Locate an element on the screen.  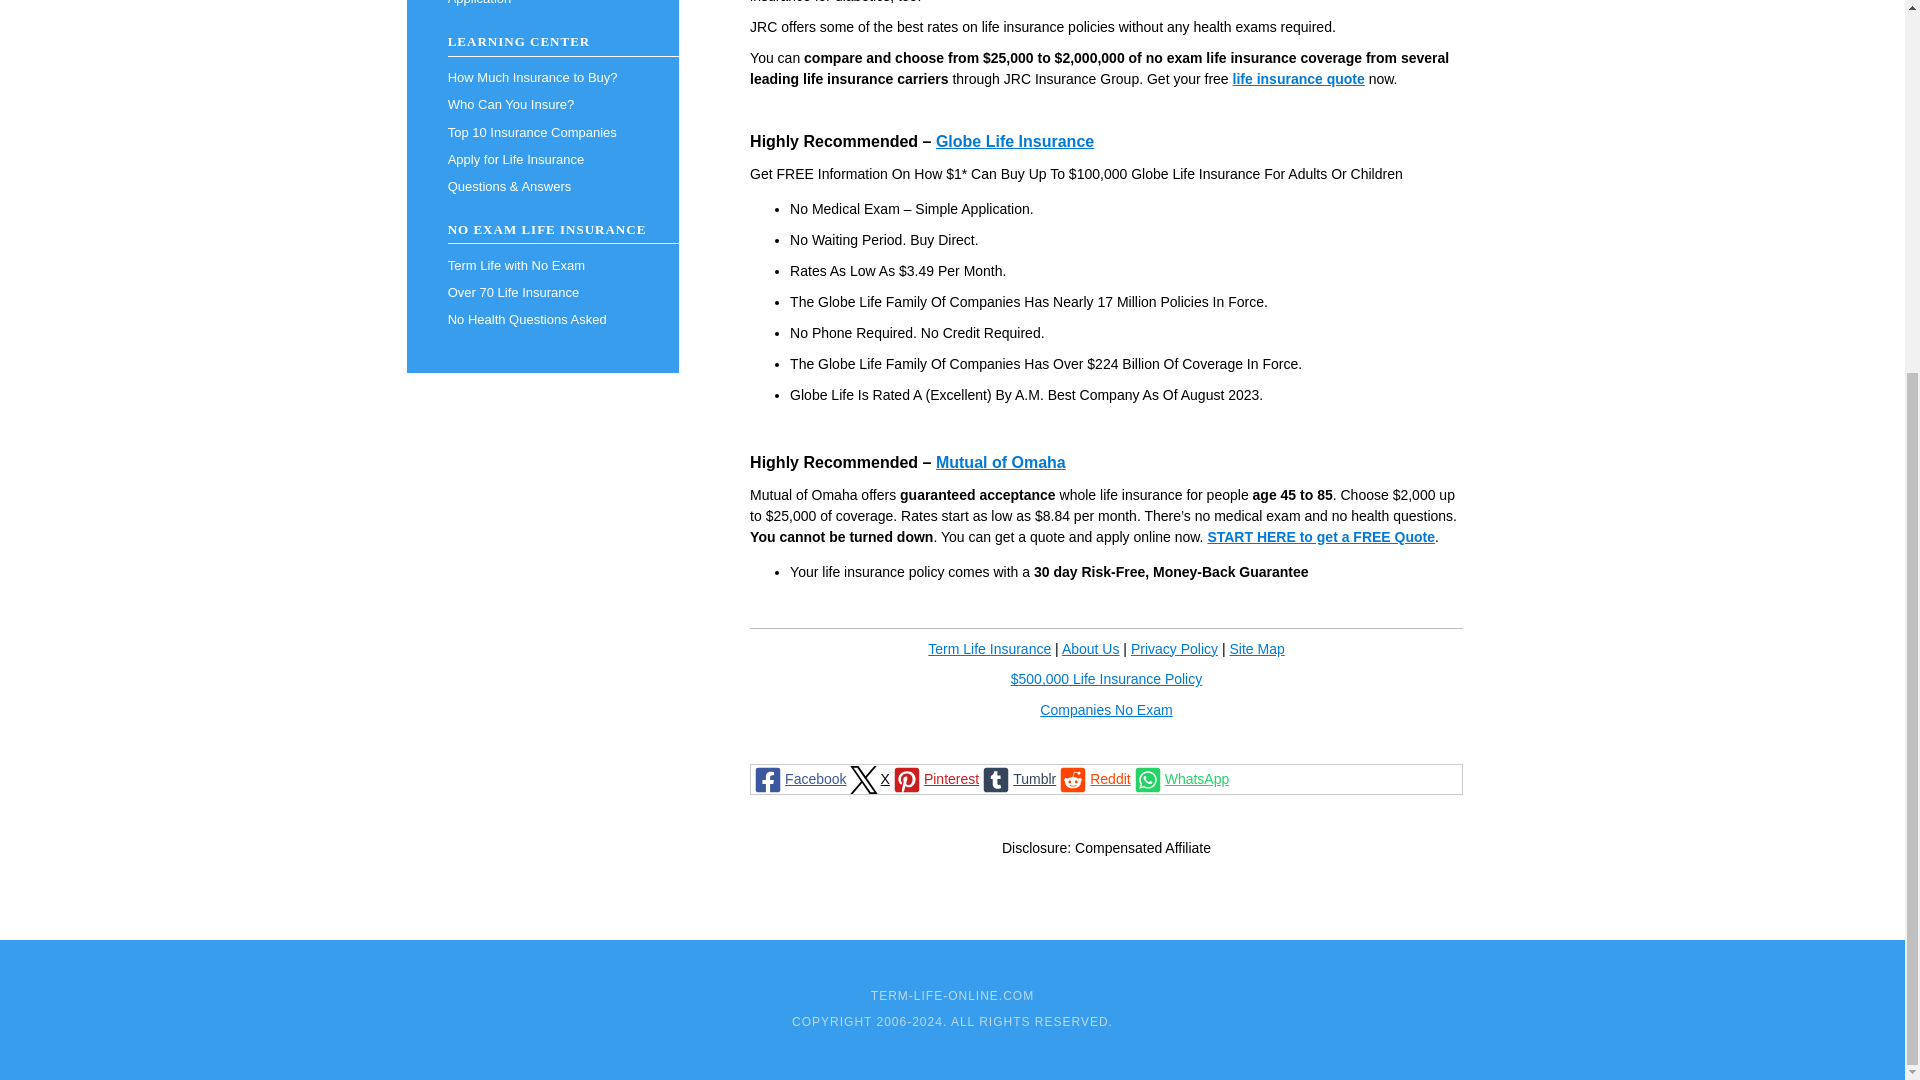
Site Map is located at coordinates (1256, 648).